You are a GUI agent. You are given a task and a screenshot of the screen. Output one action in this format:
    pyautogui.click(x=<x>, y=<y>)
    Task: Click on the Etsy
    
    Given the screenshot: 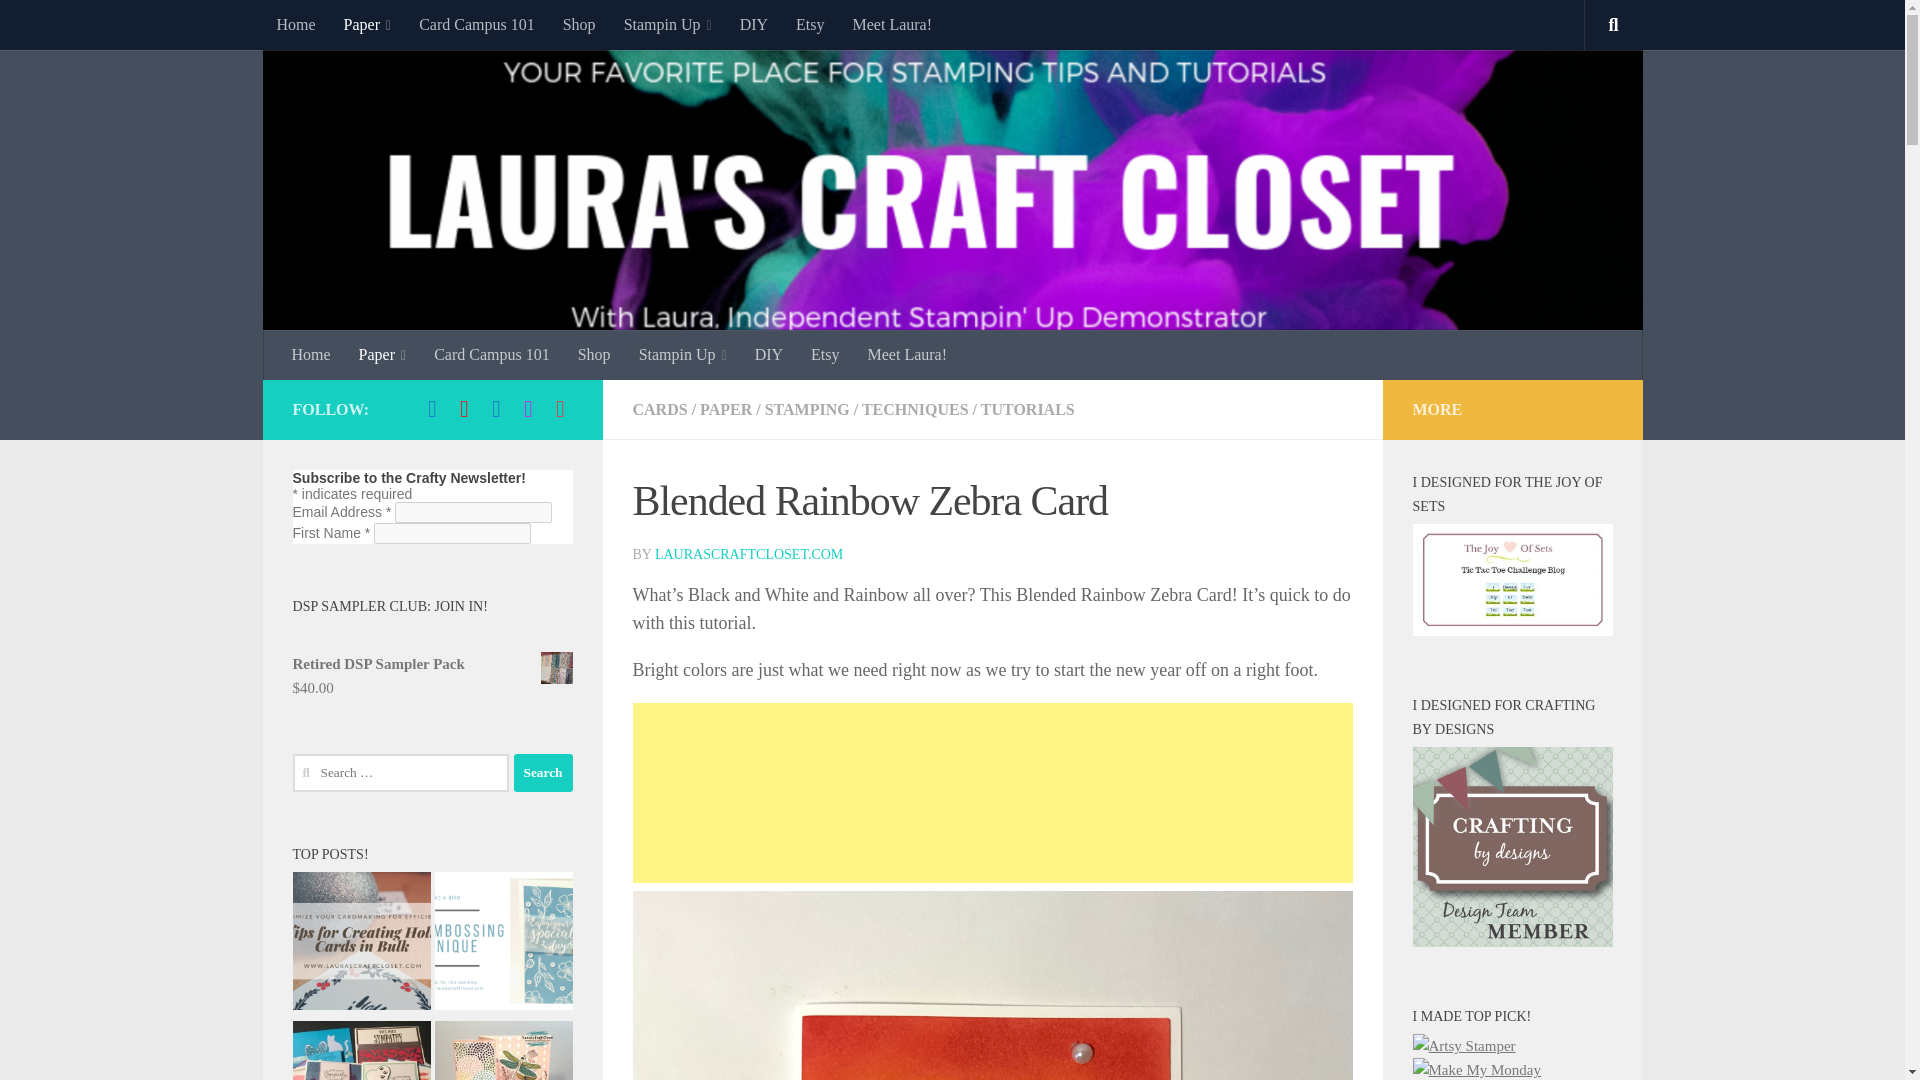 What is the action you would take?
    pyautogui.click(x=809, y=24)
    